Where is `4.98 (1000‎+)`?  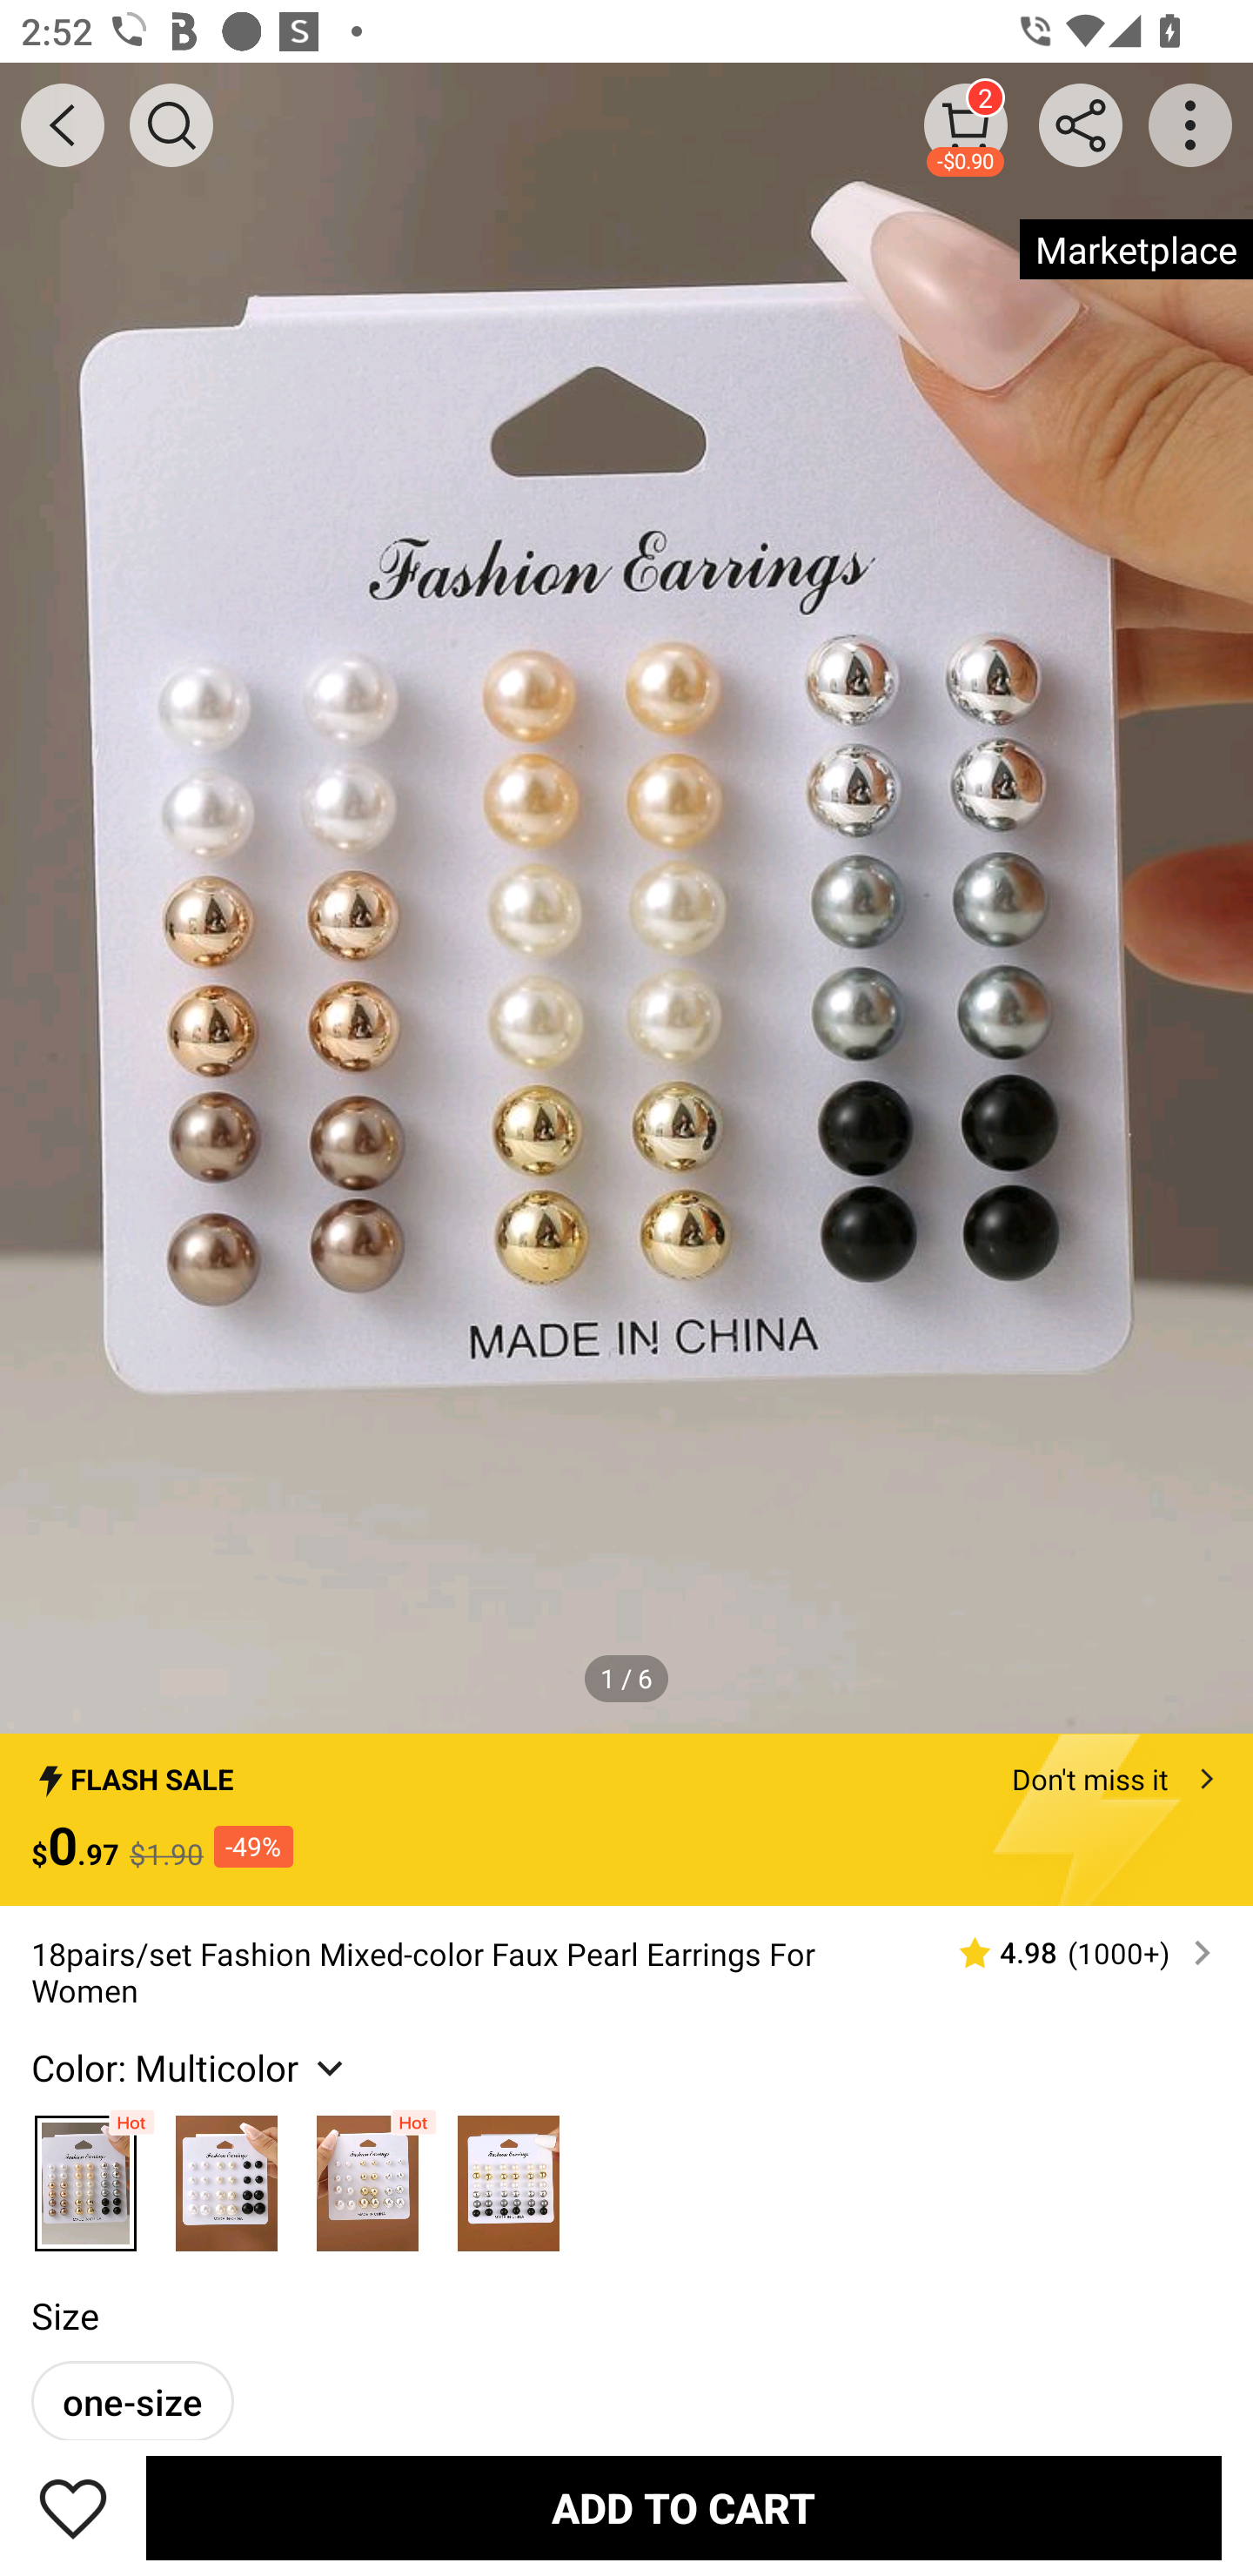
4.98 (1000‎+) is located at coordinates (1073, 1953).